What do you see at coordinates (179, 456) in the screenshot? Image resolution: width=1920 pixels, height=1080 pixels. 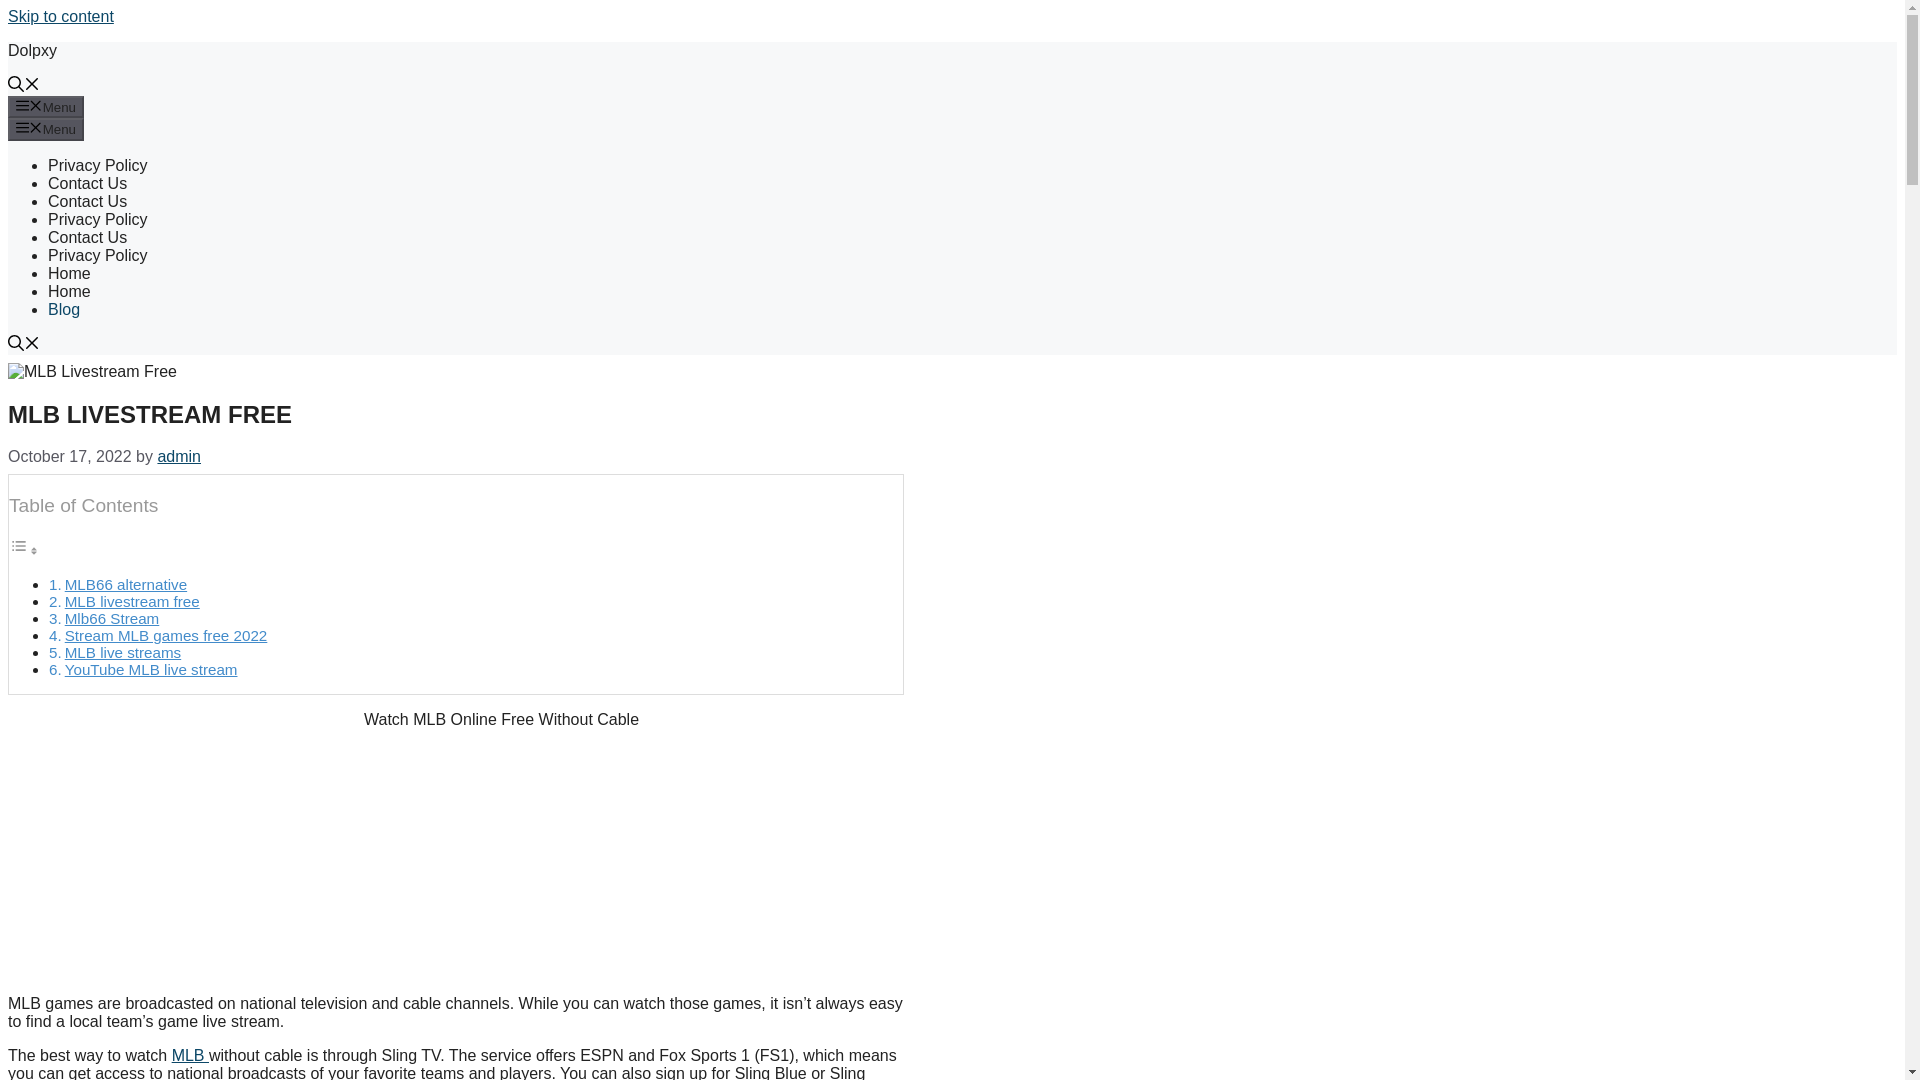 I see `View all posts by admin` at bounding box center [179, 456].